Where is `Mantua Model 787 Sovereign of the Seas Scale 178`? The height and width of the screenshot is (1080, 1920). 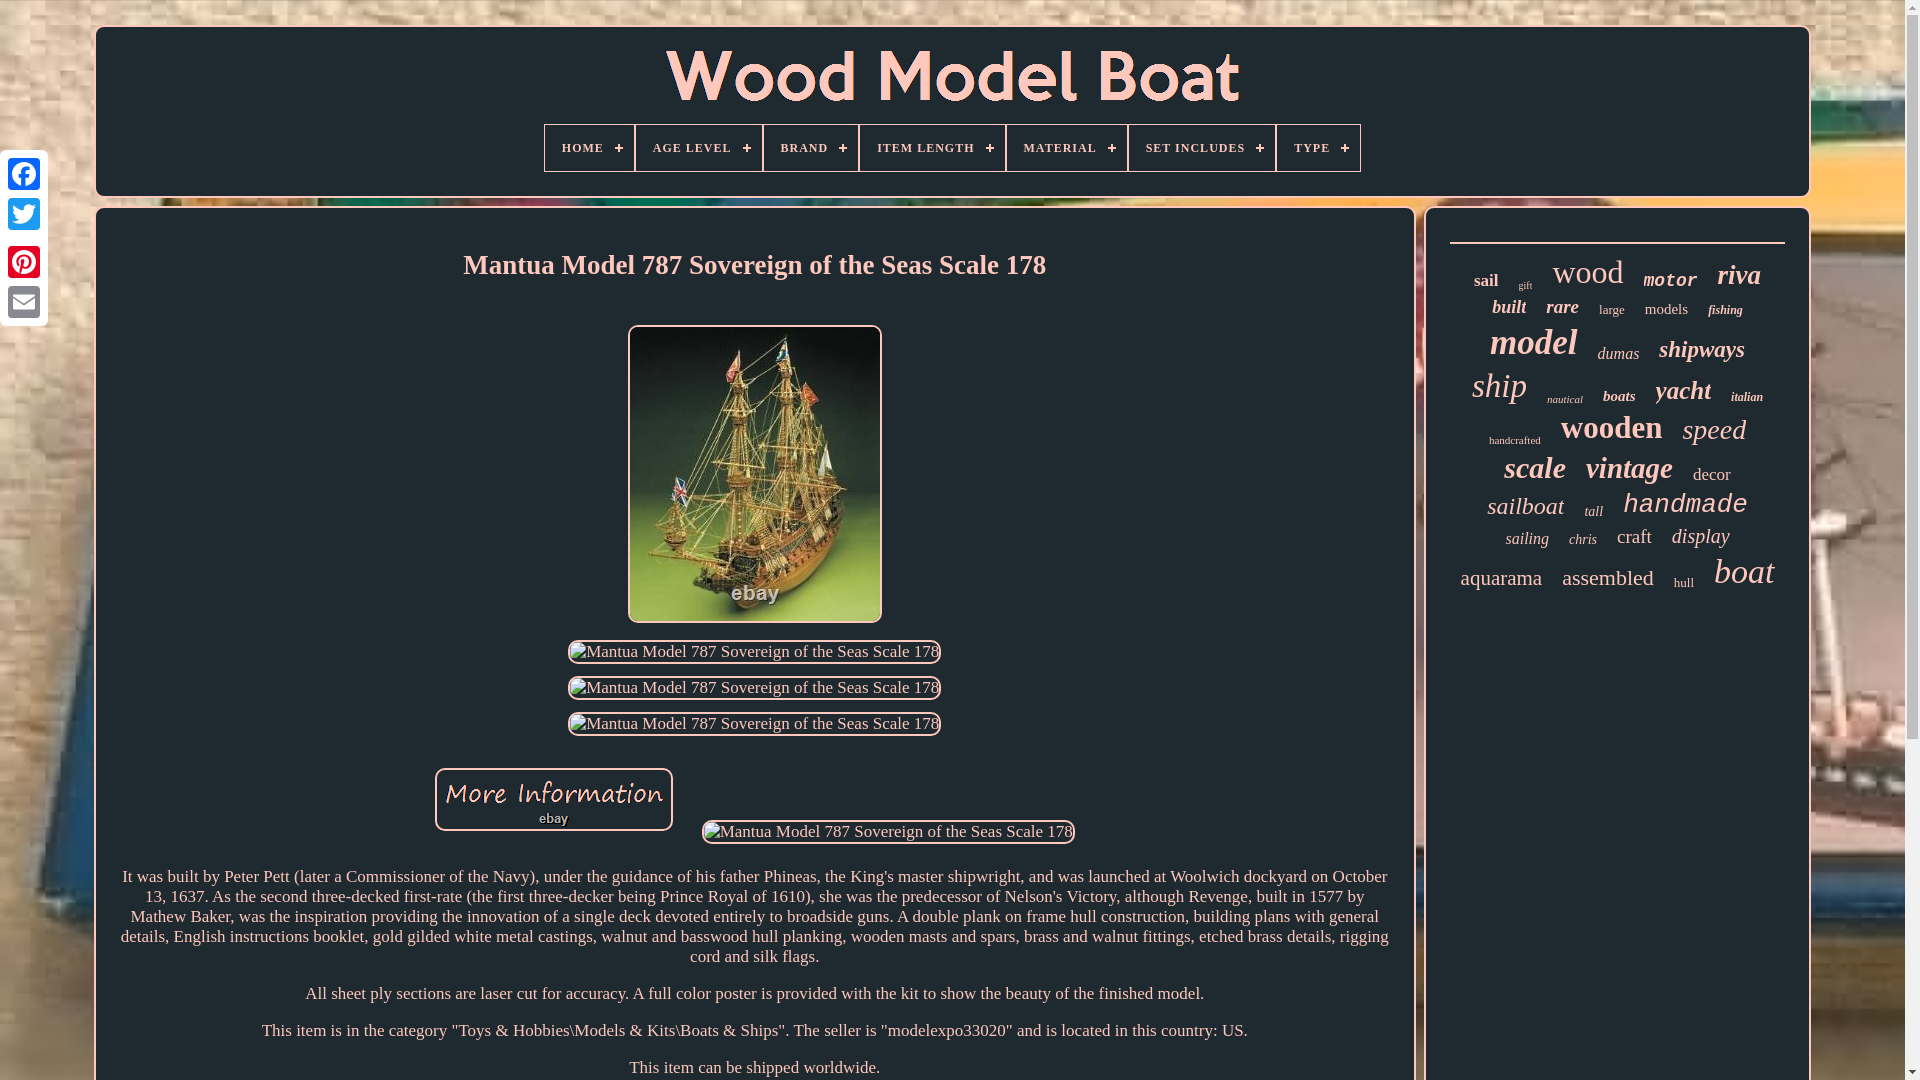 Mantua Model 787 Sovereign of the Seas Scale 178 is located at coordinates (754, 652).